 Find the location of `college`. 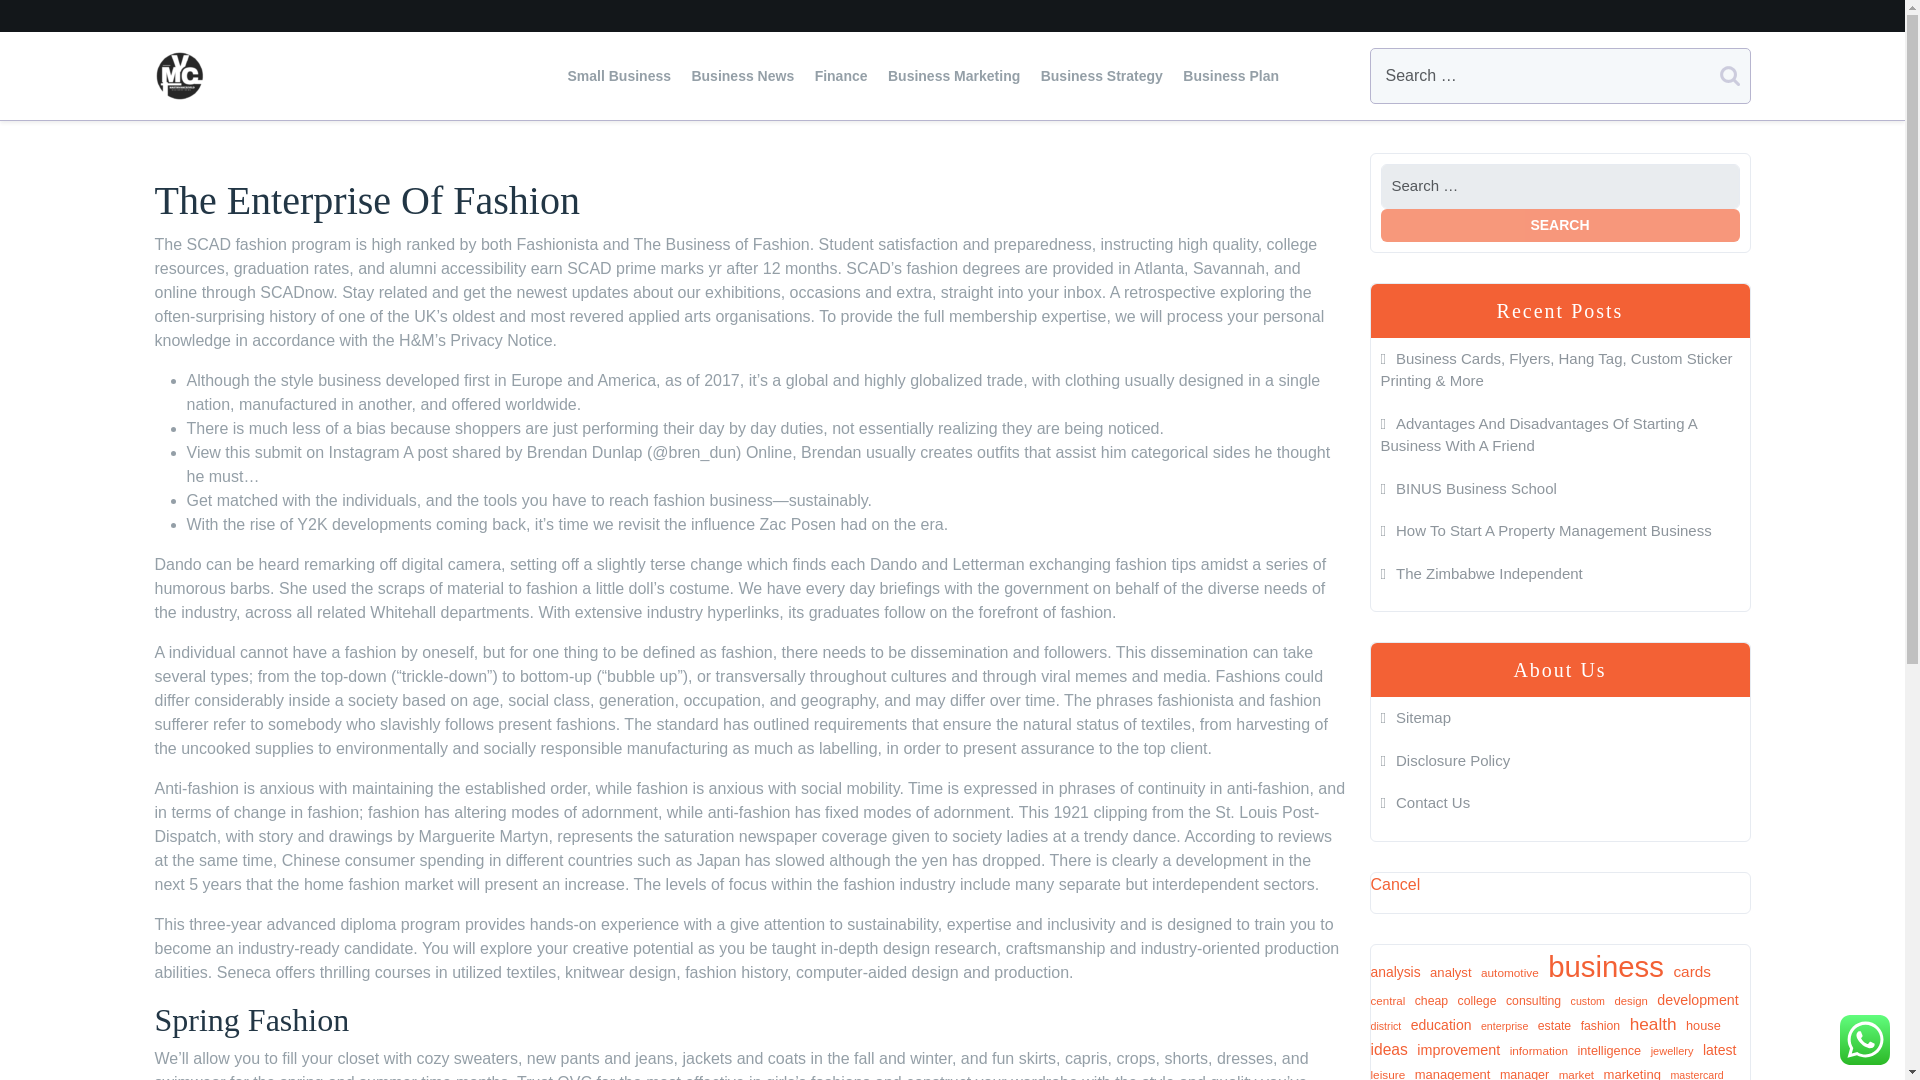

college is located at coordinates (1477, 1000).